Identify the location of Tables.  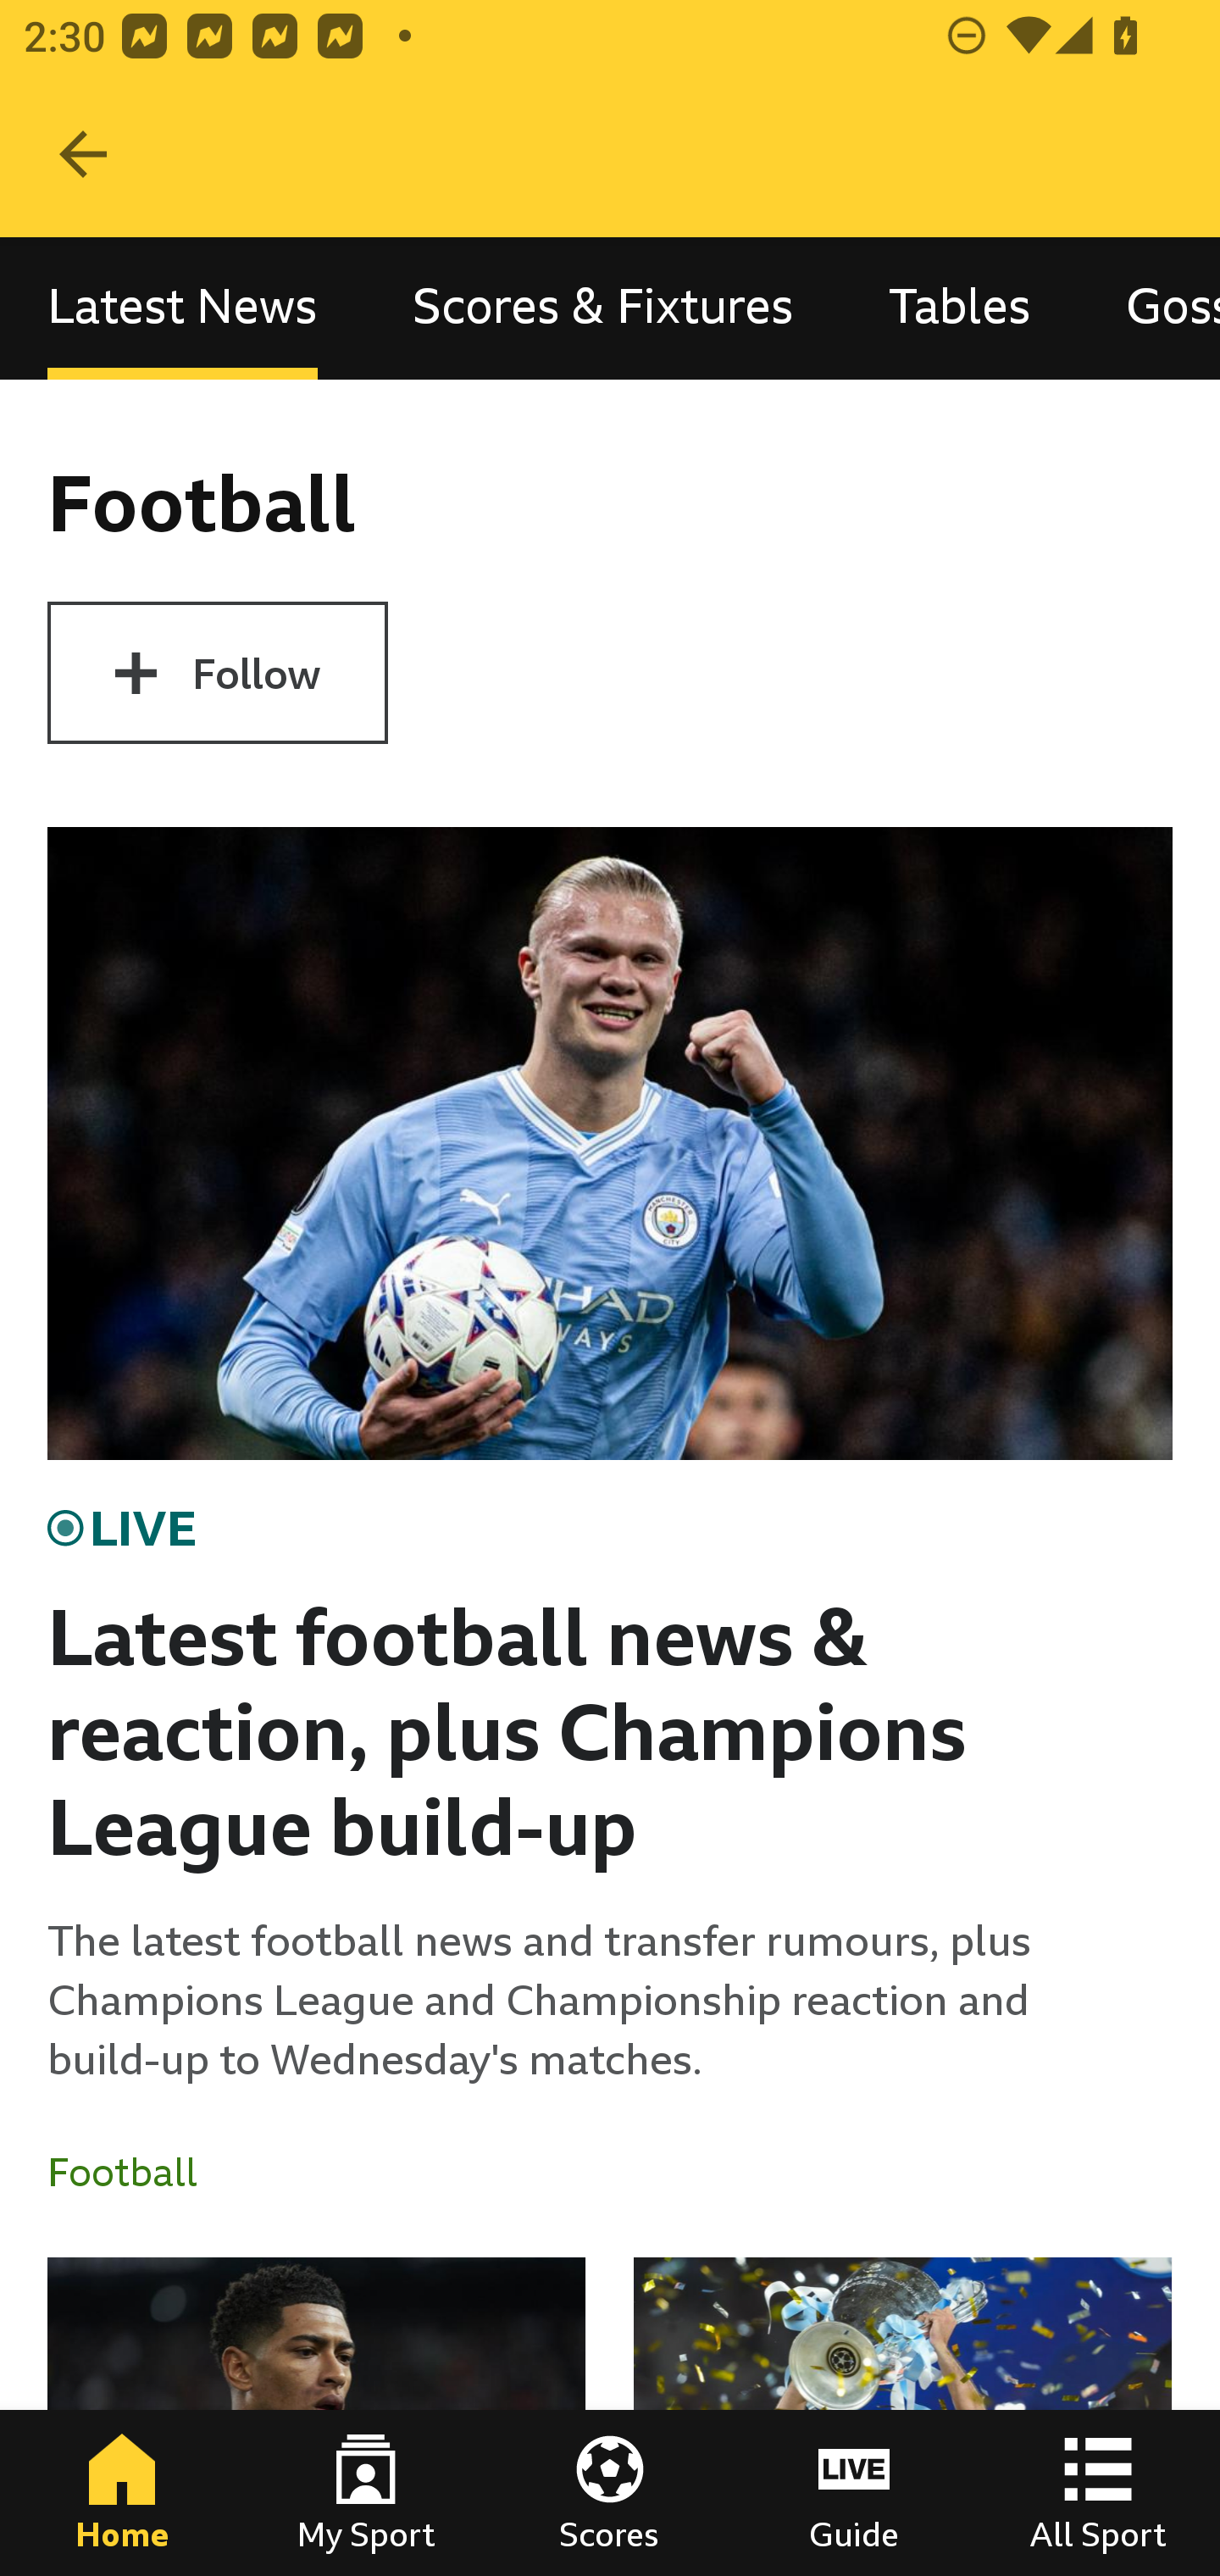
(959, 307).